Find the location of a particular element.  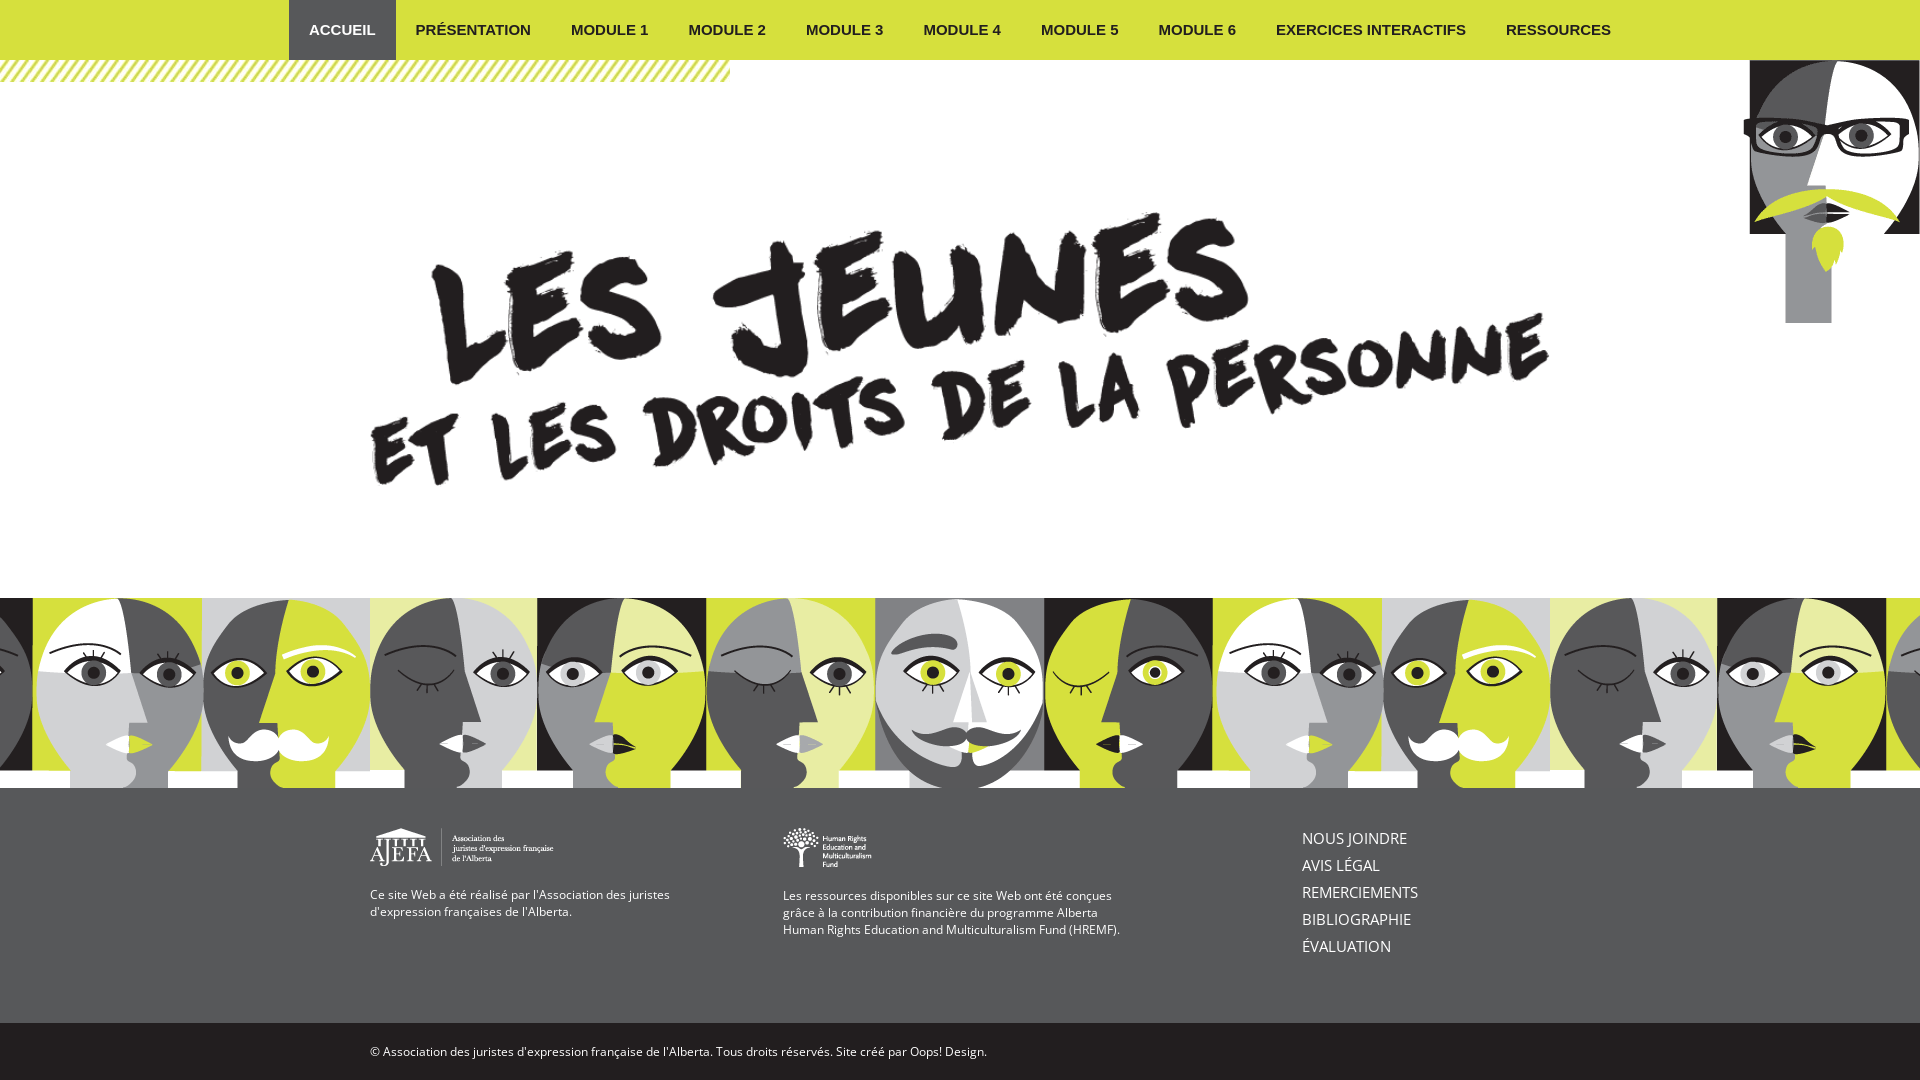

MODULE 5 is located at coordinates (1080, 30).